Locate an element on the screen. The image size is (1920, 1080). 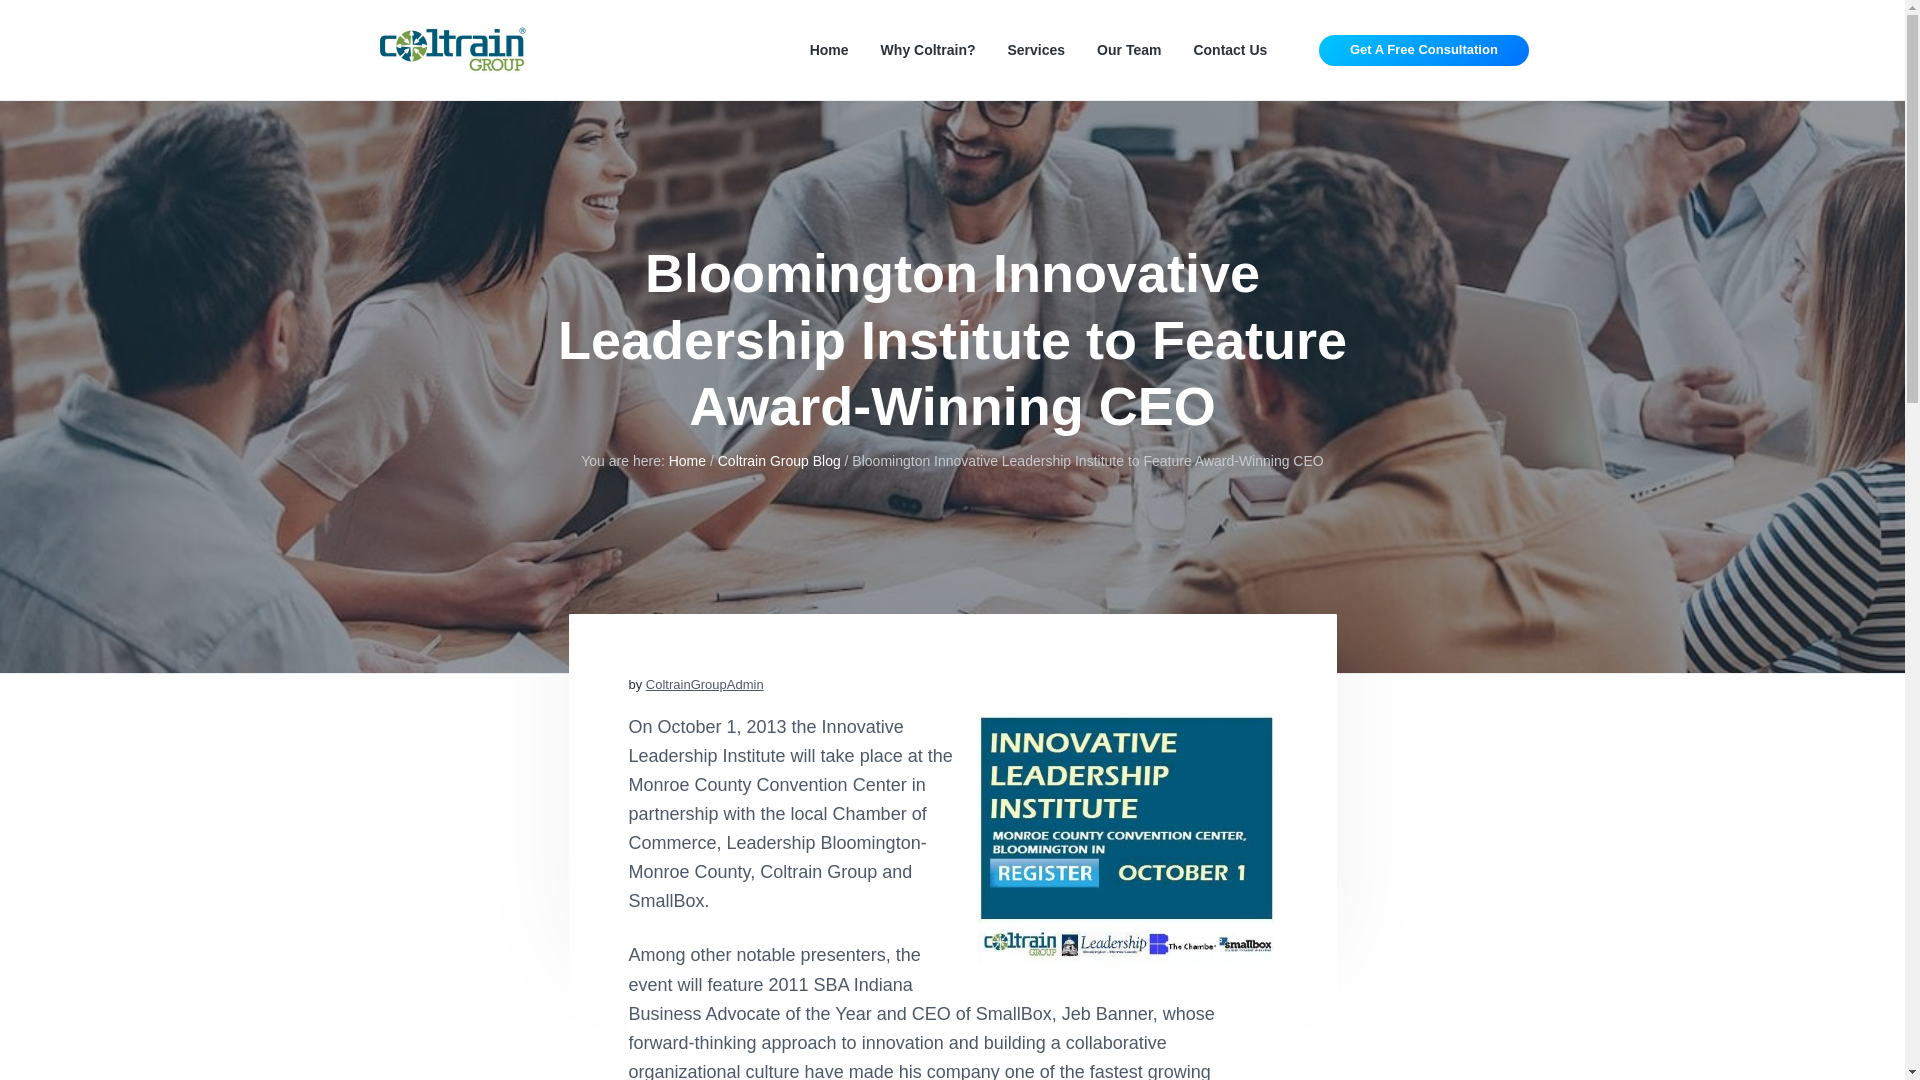
Coltrain Group Blog is located at coordinates (779, 460).